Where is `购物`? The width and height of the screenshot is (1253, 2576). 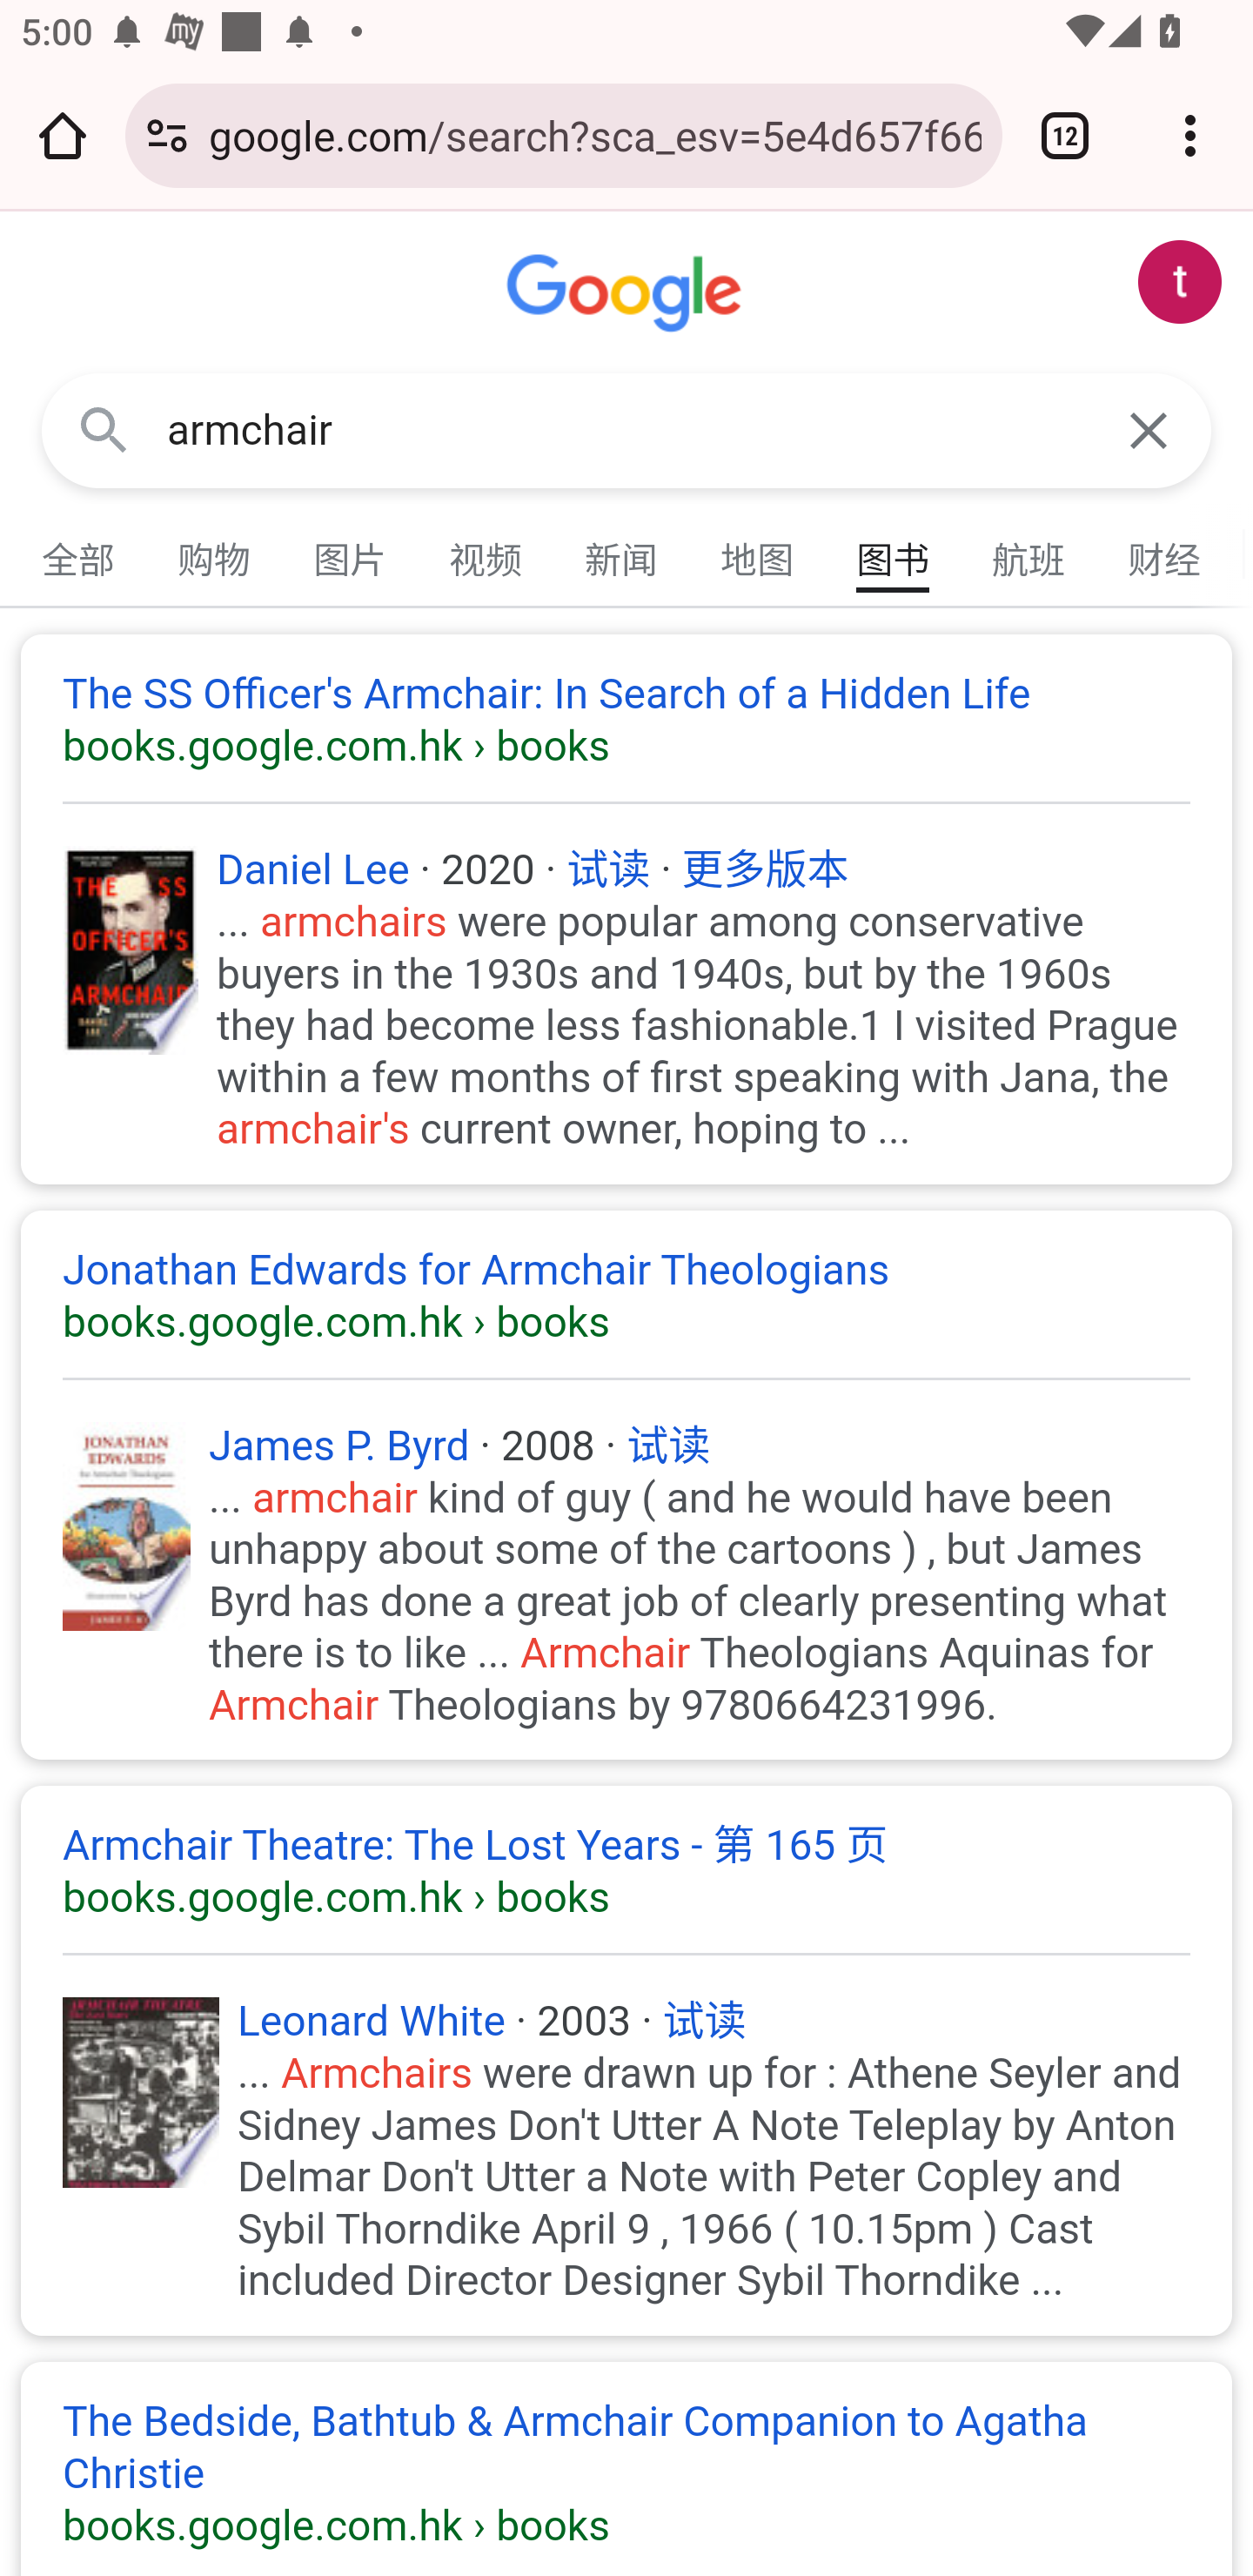 购物 is located at coordinates (215, 553).